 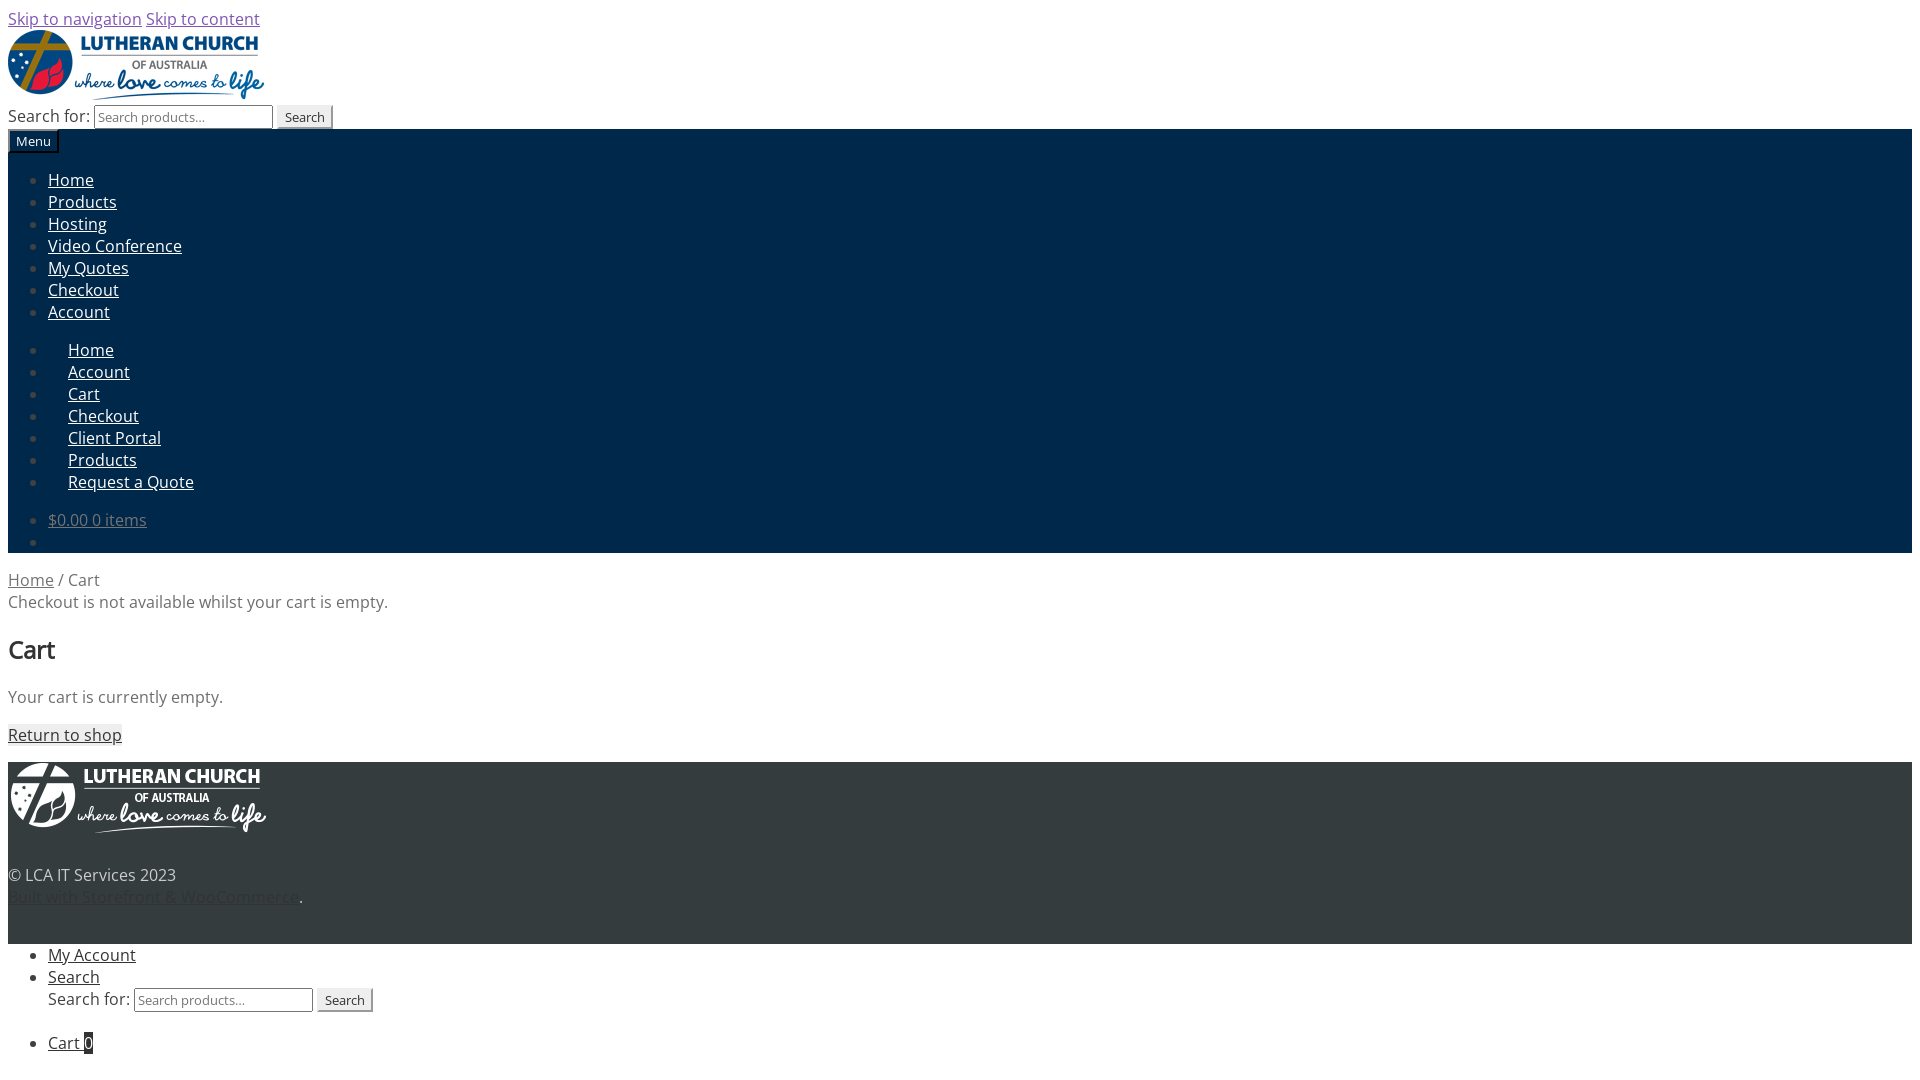 What do you see at coordinates (70, 1043) in the screenshot?
I see `Cart 0` at bounding box center [70, 1043].